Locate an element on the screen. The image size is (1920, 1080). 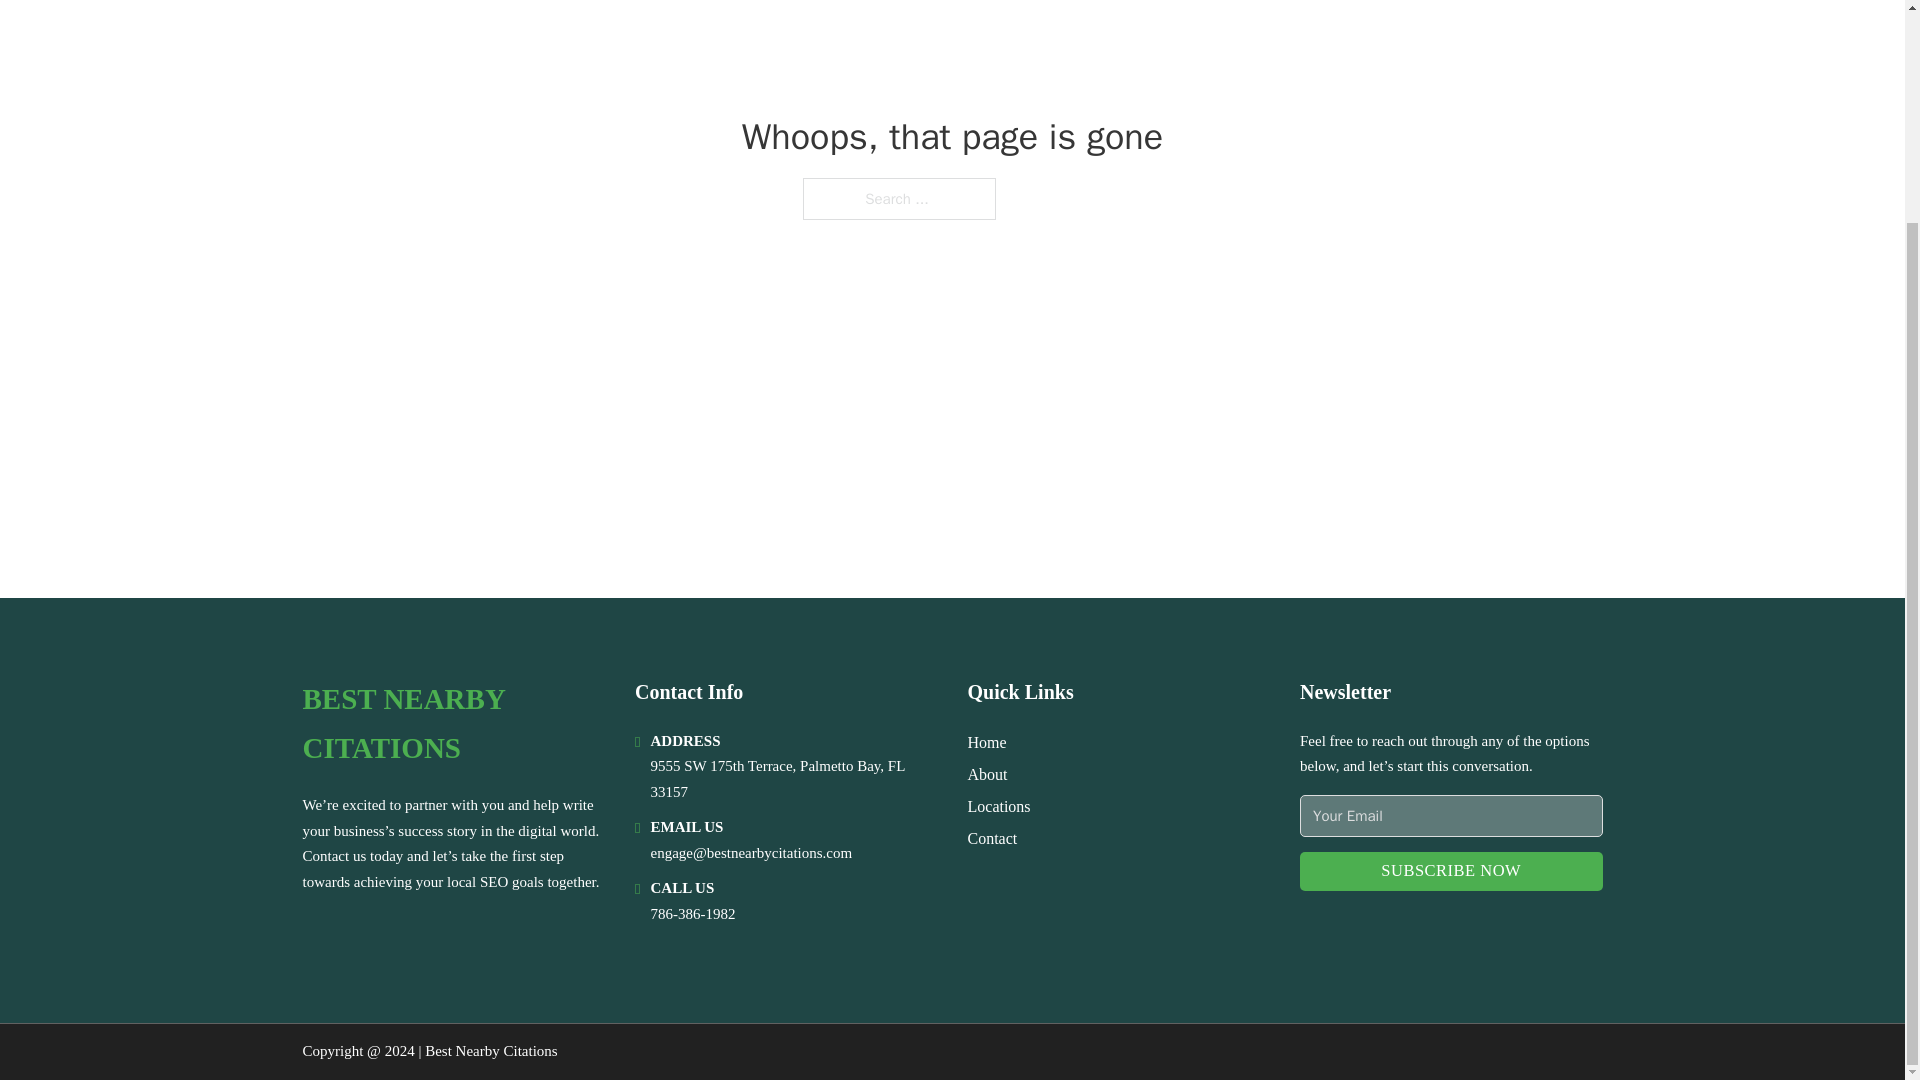
Home is located at coordinates (986, 742).